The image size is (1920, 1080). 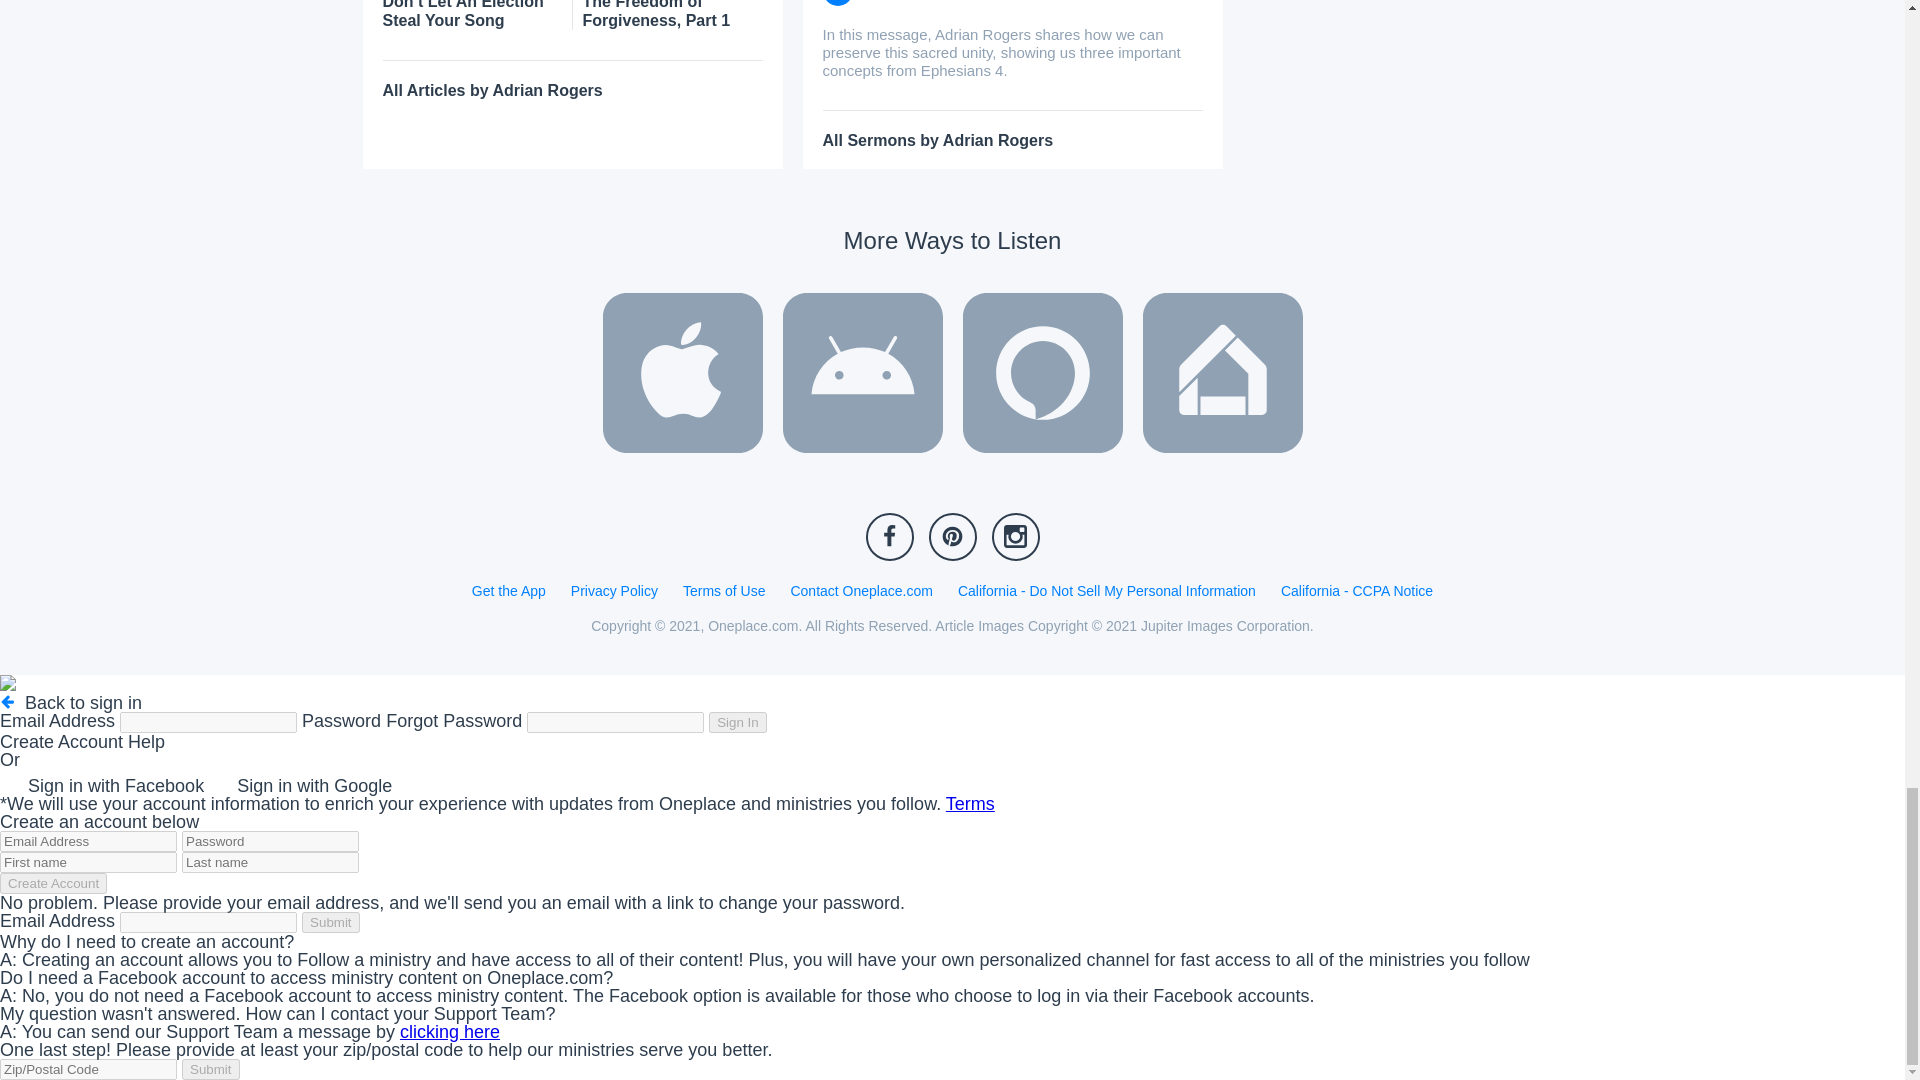 What do you see at coordinates (508, 591) in the screenshot?
I see `Get the App` at bounding box center [508, 591].